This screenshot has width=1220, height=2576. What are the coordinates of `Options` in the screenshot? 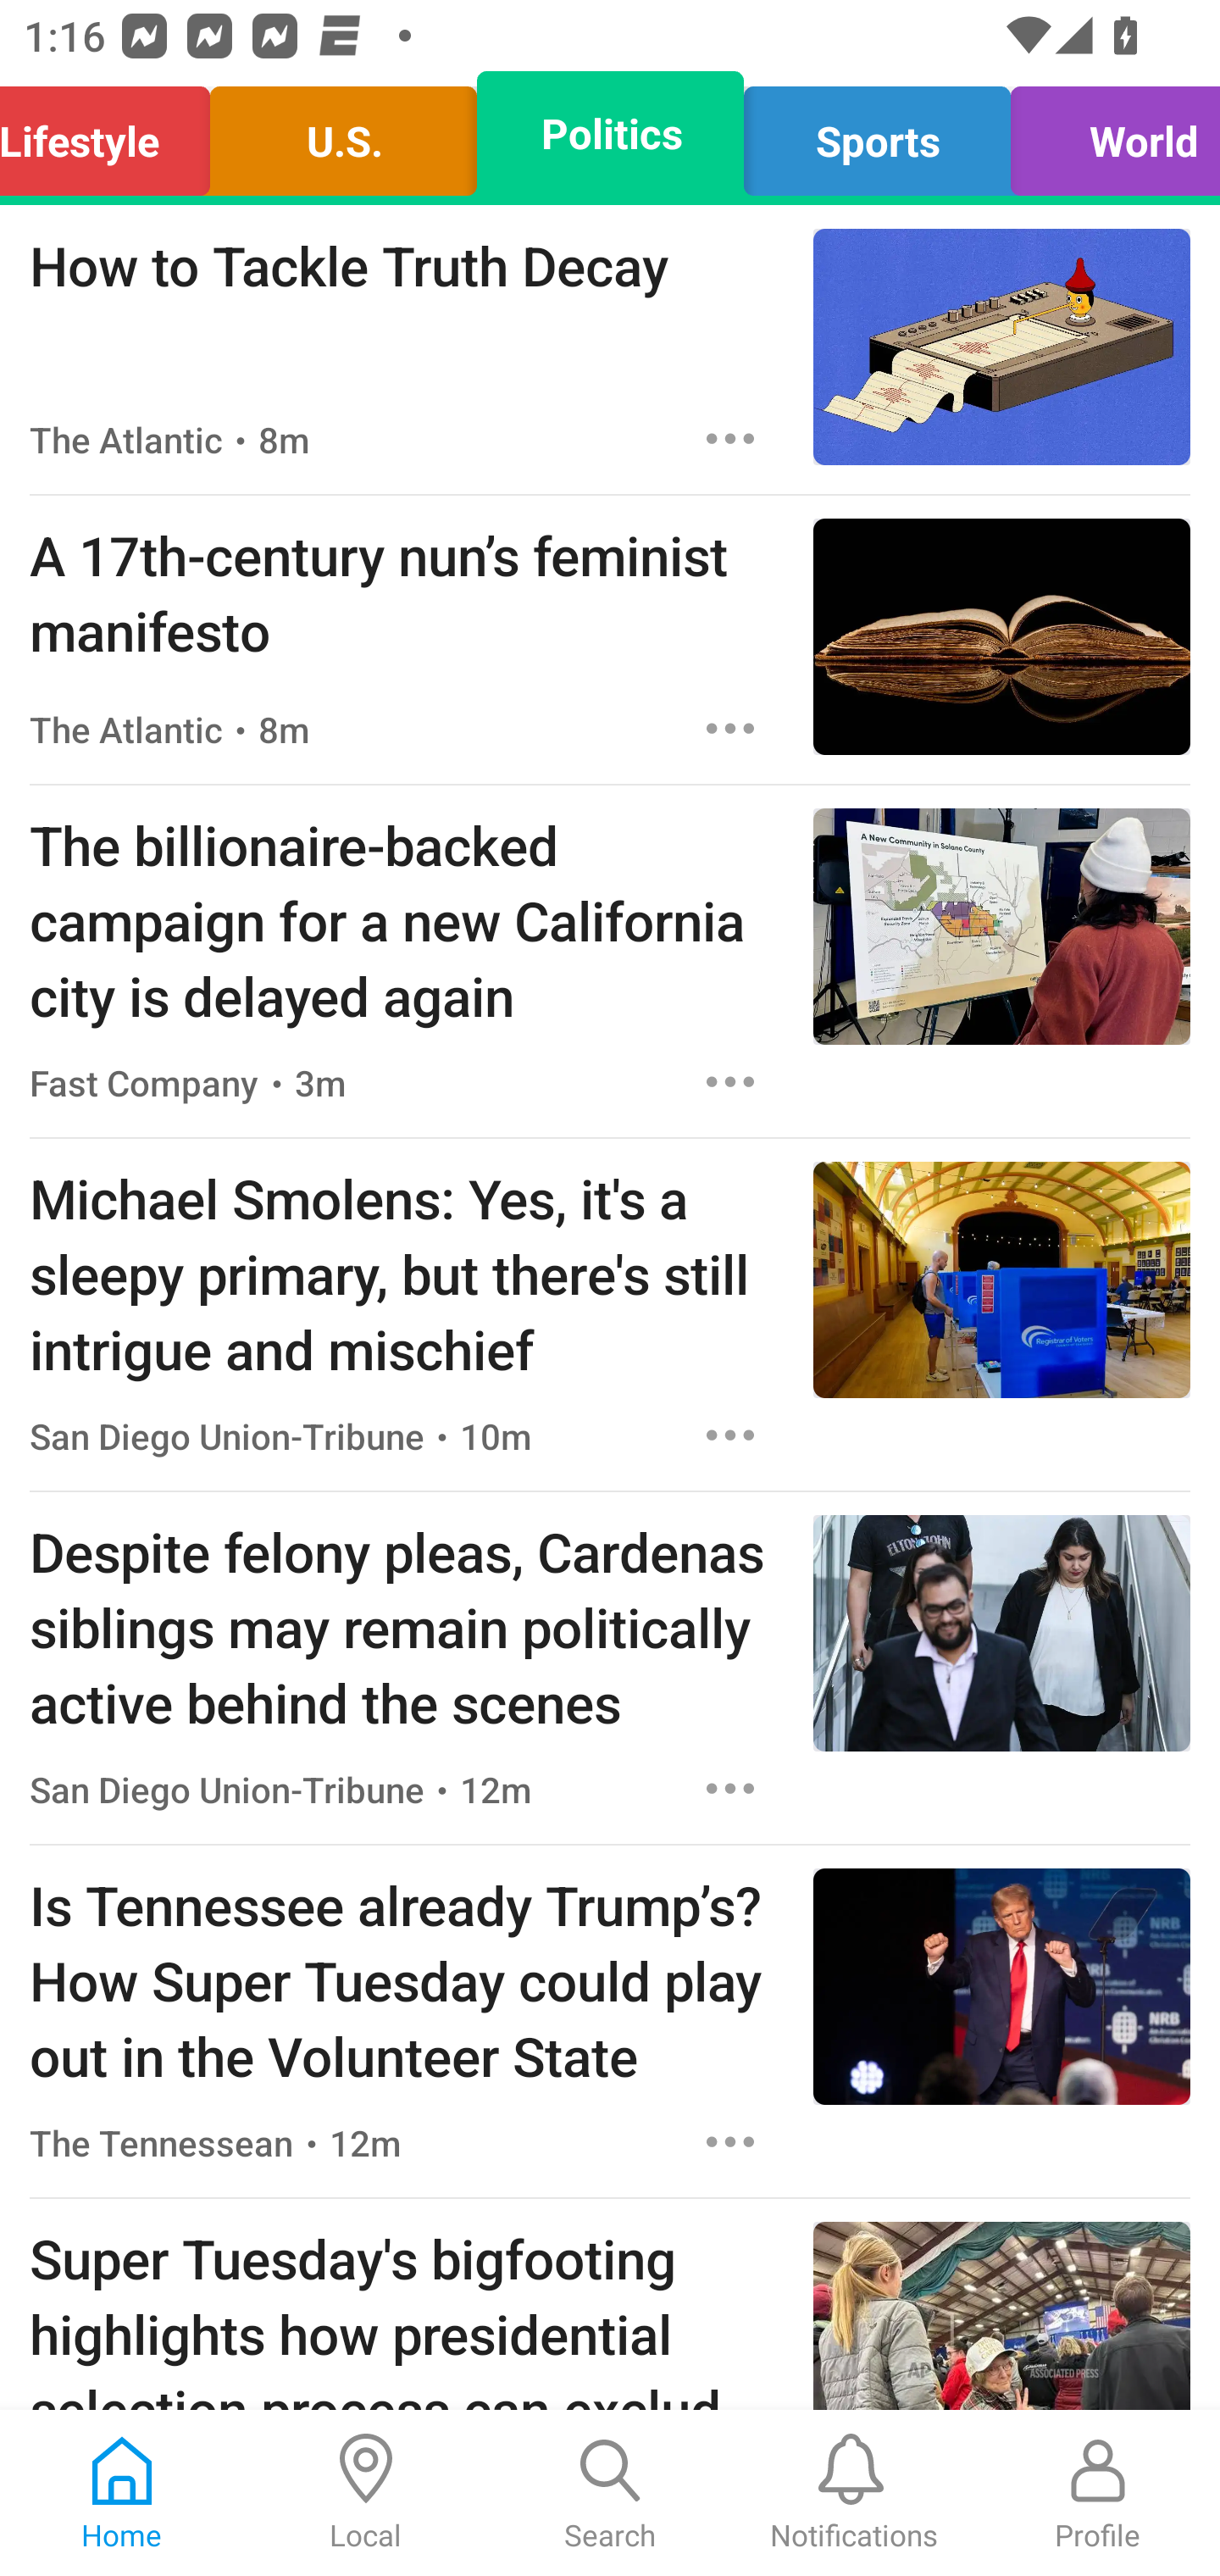 It's located at (730, 439).